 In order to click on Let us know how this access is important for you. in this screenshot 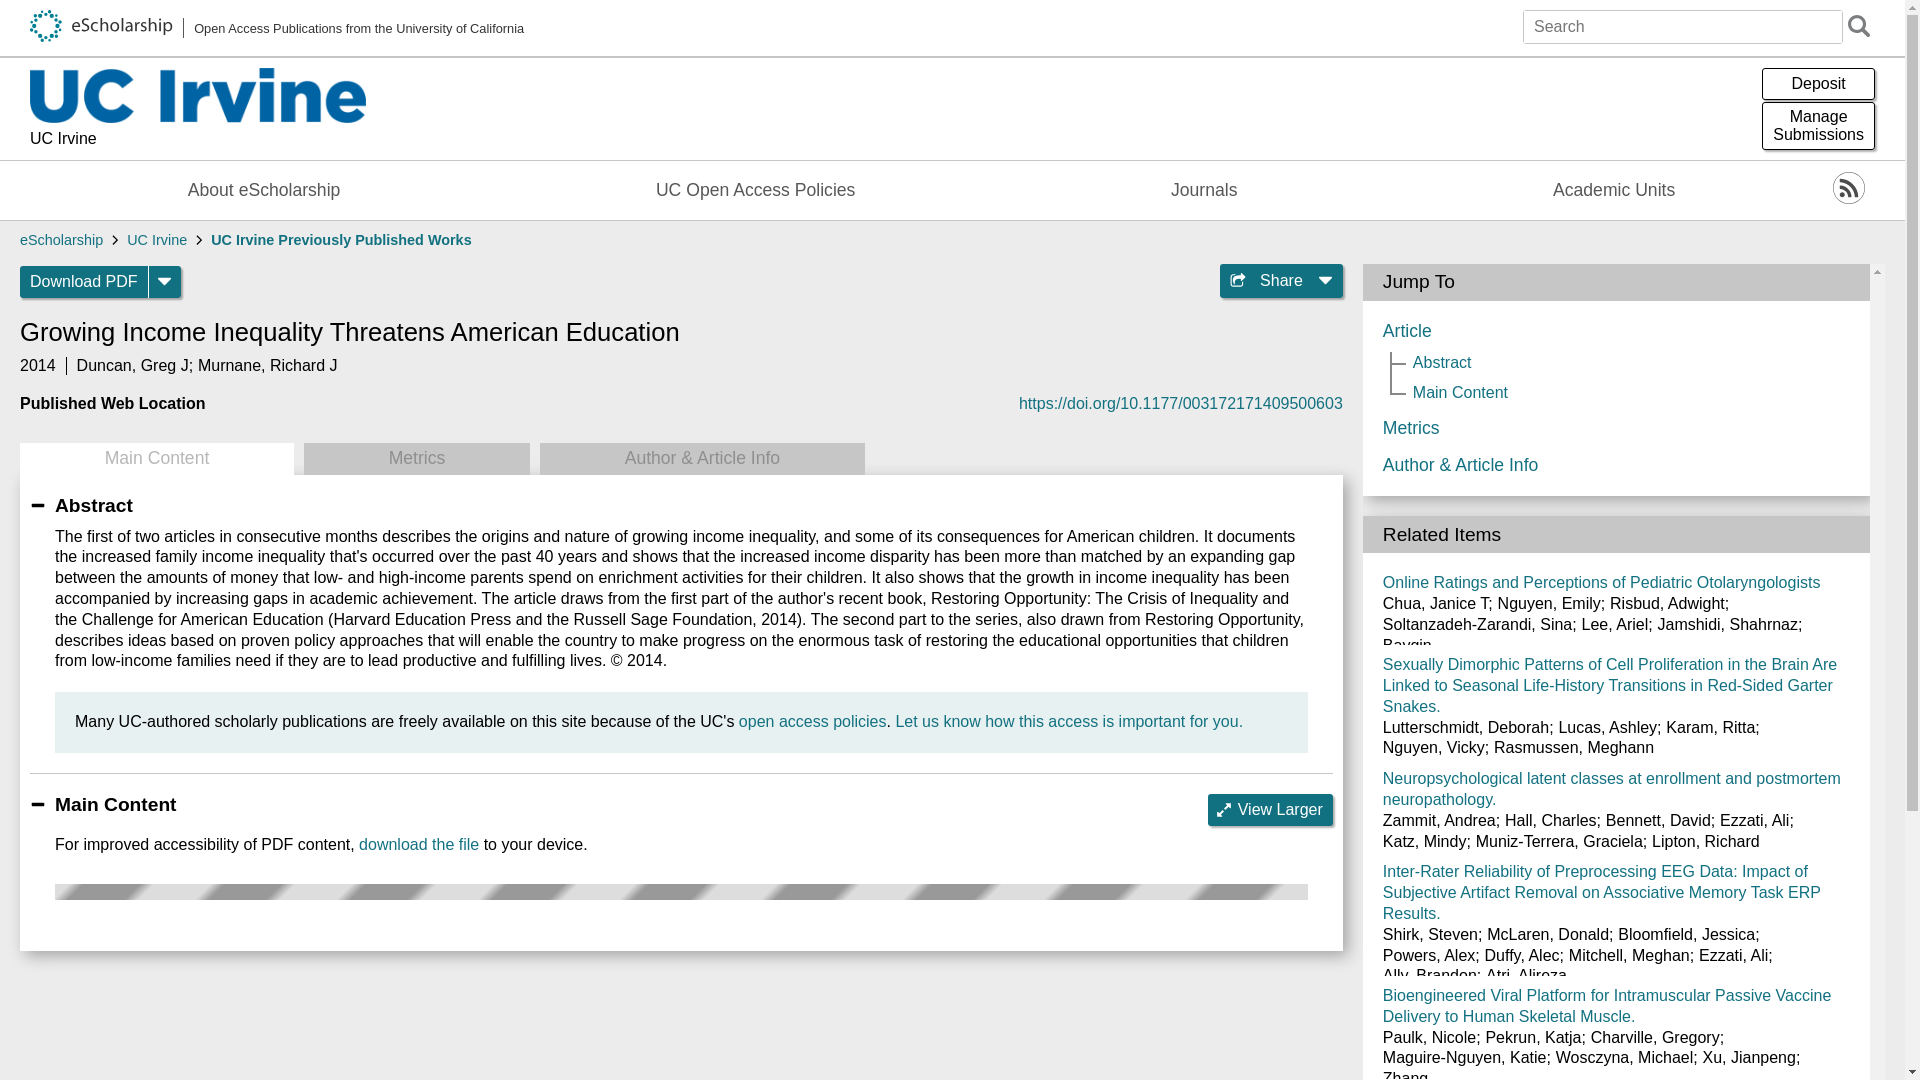, I will do `click(277, 28)`.